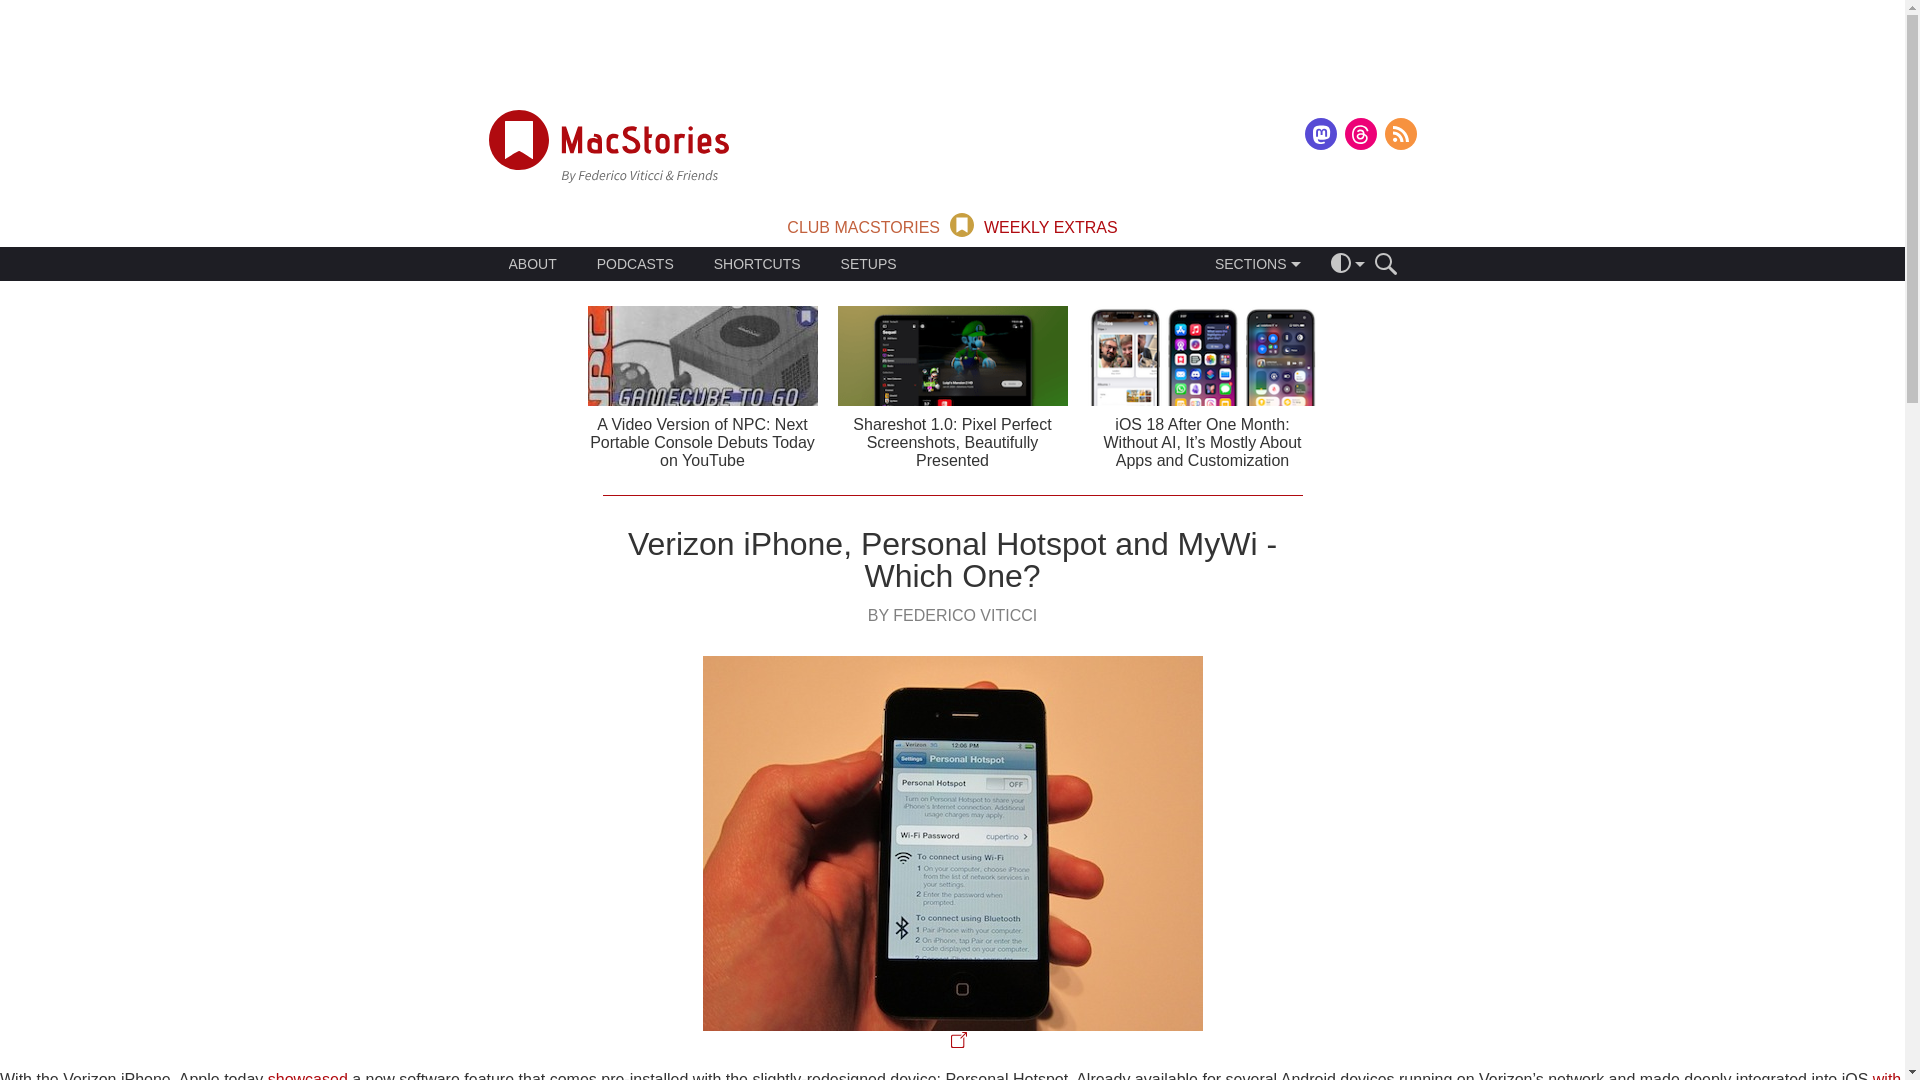 This screenshot has width=1920, height=1080. Describe the element at coordinates (952, 223) in the screenshot. I see `CLUB MACSTORIESWEEKLY EXTRAS` at that location.